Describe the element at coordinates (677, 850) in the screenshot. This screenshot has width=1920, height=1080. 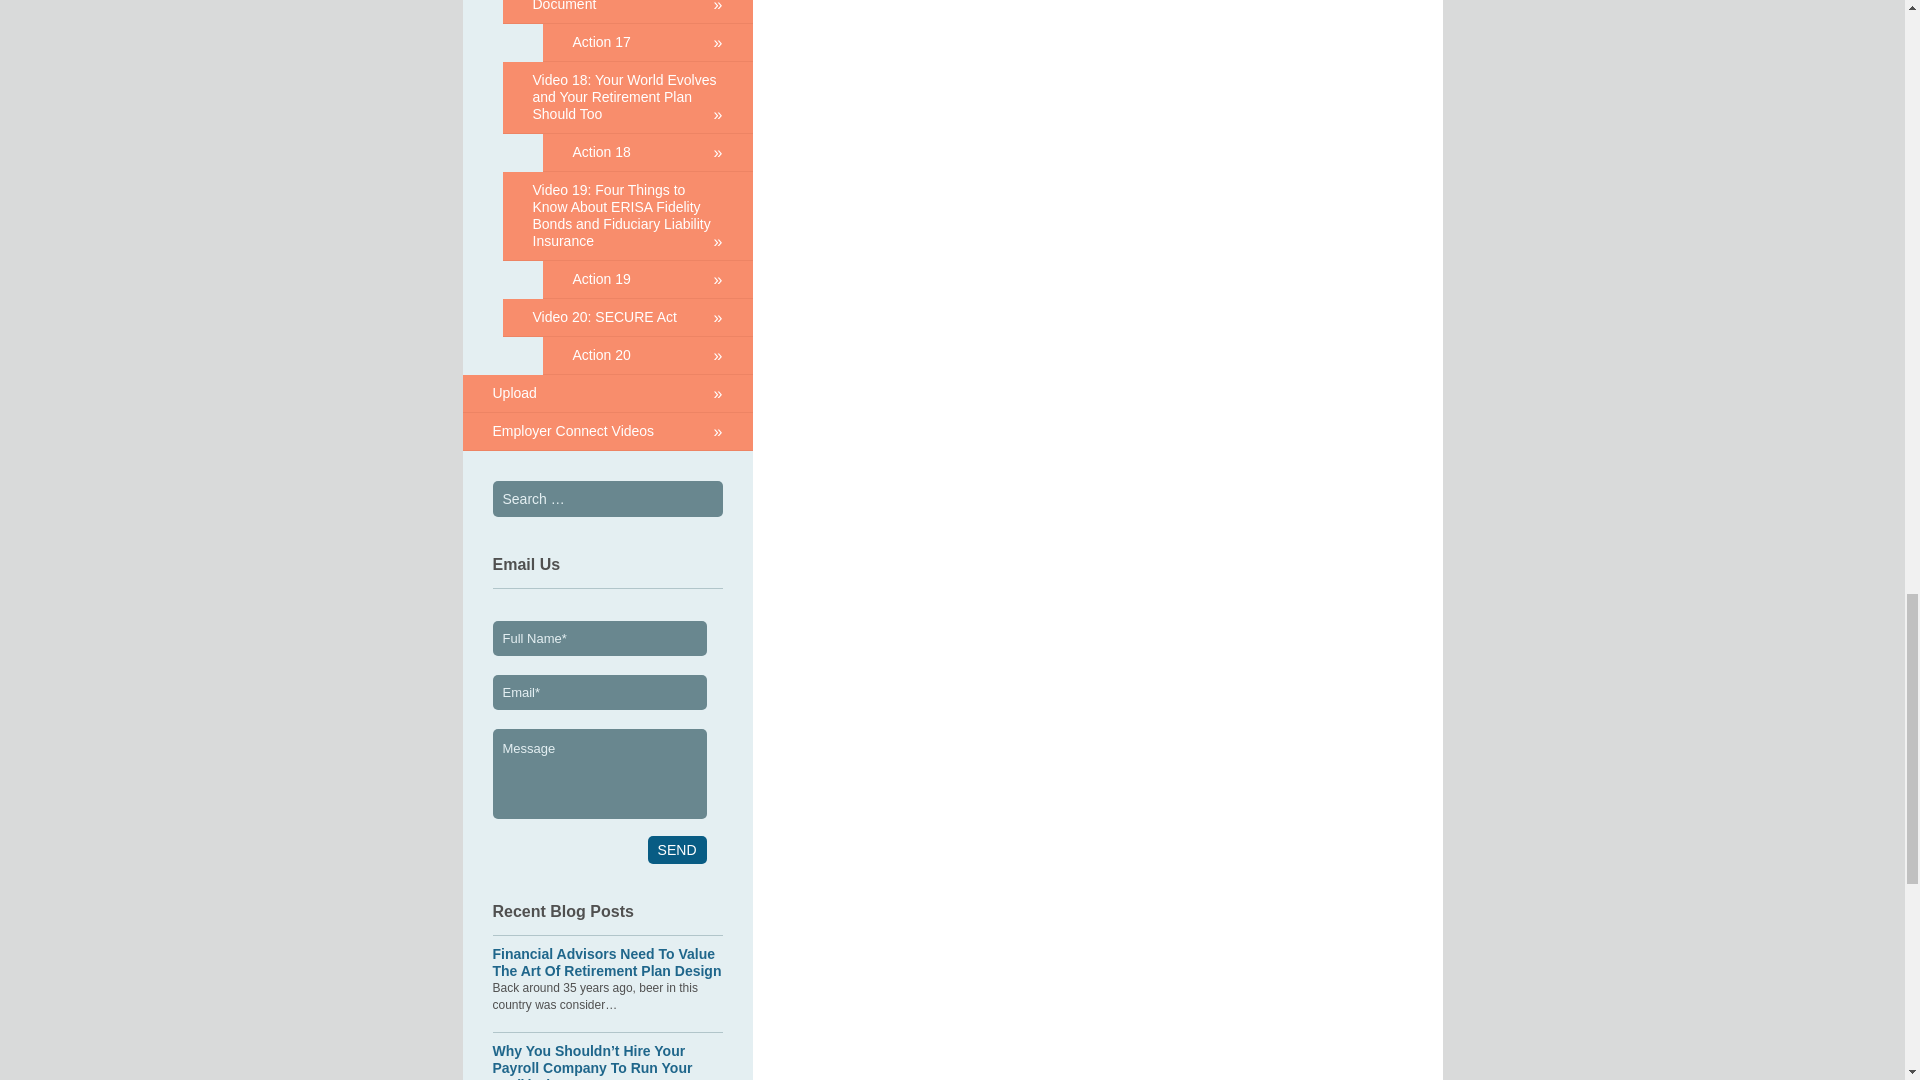
I see `Send` at that location.